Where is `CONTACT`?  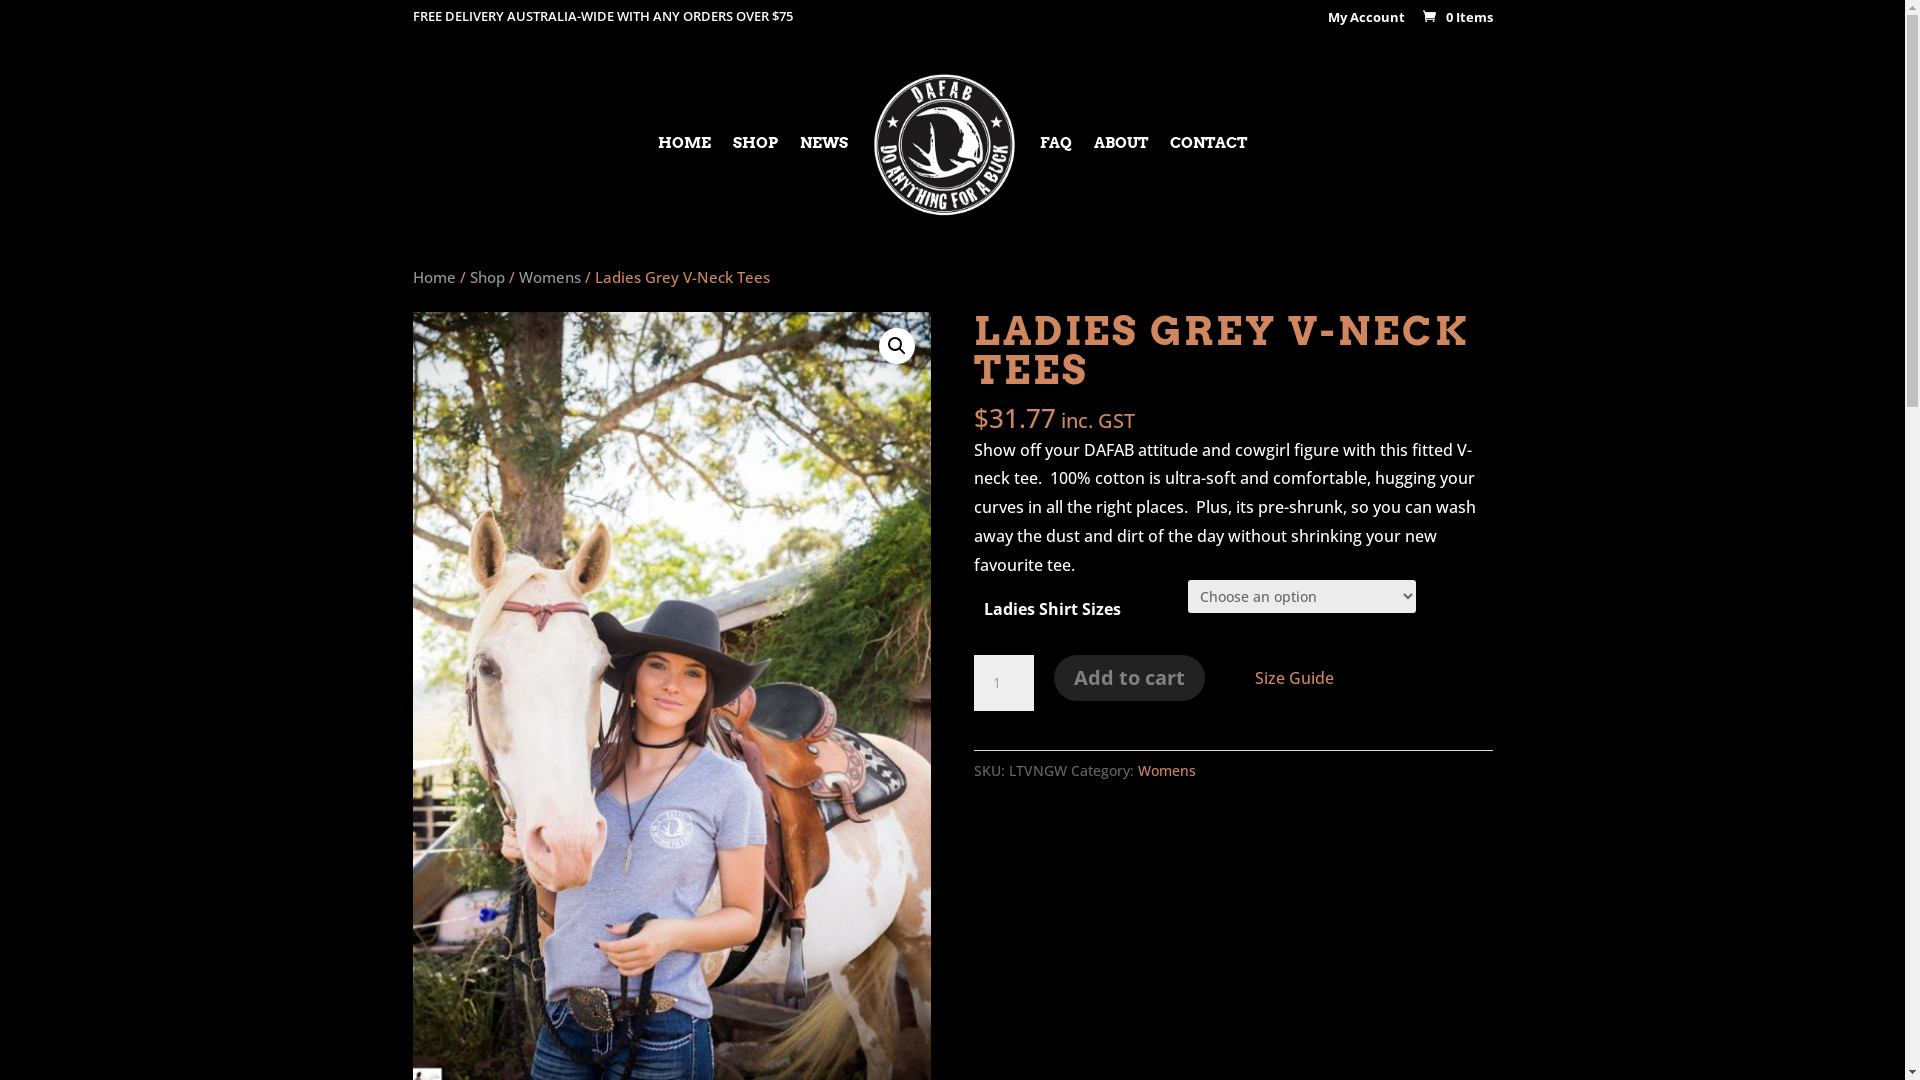 CONTACT is located at coordinates (1208, 178).